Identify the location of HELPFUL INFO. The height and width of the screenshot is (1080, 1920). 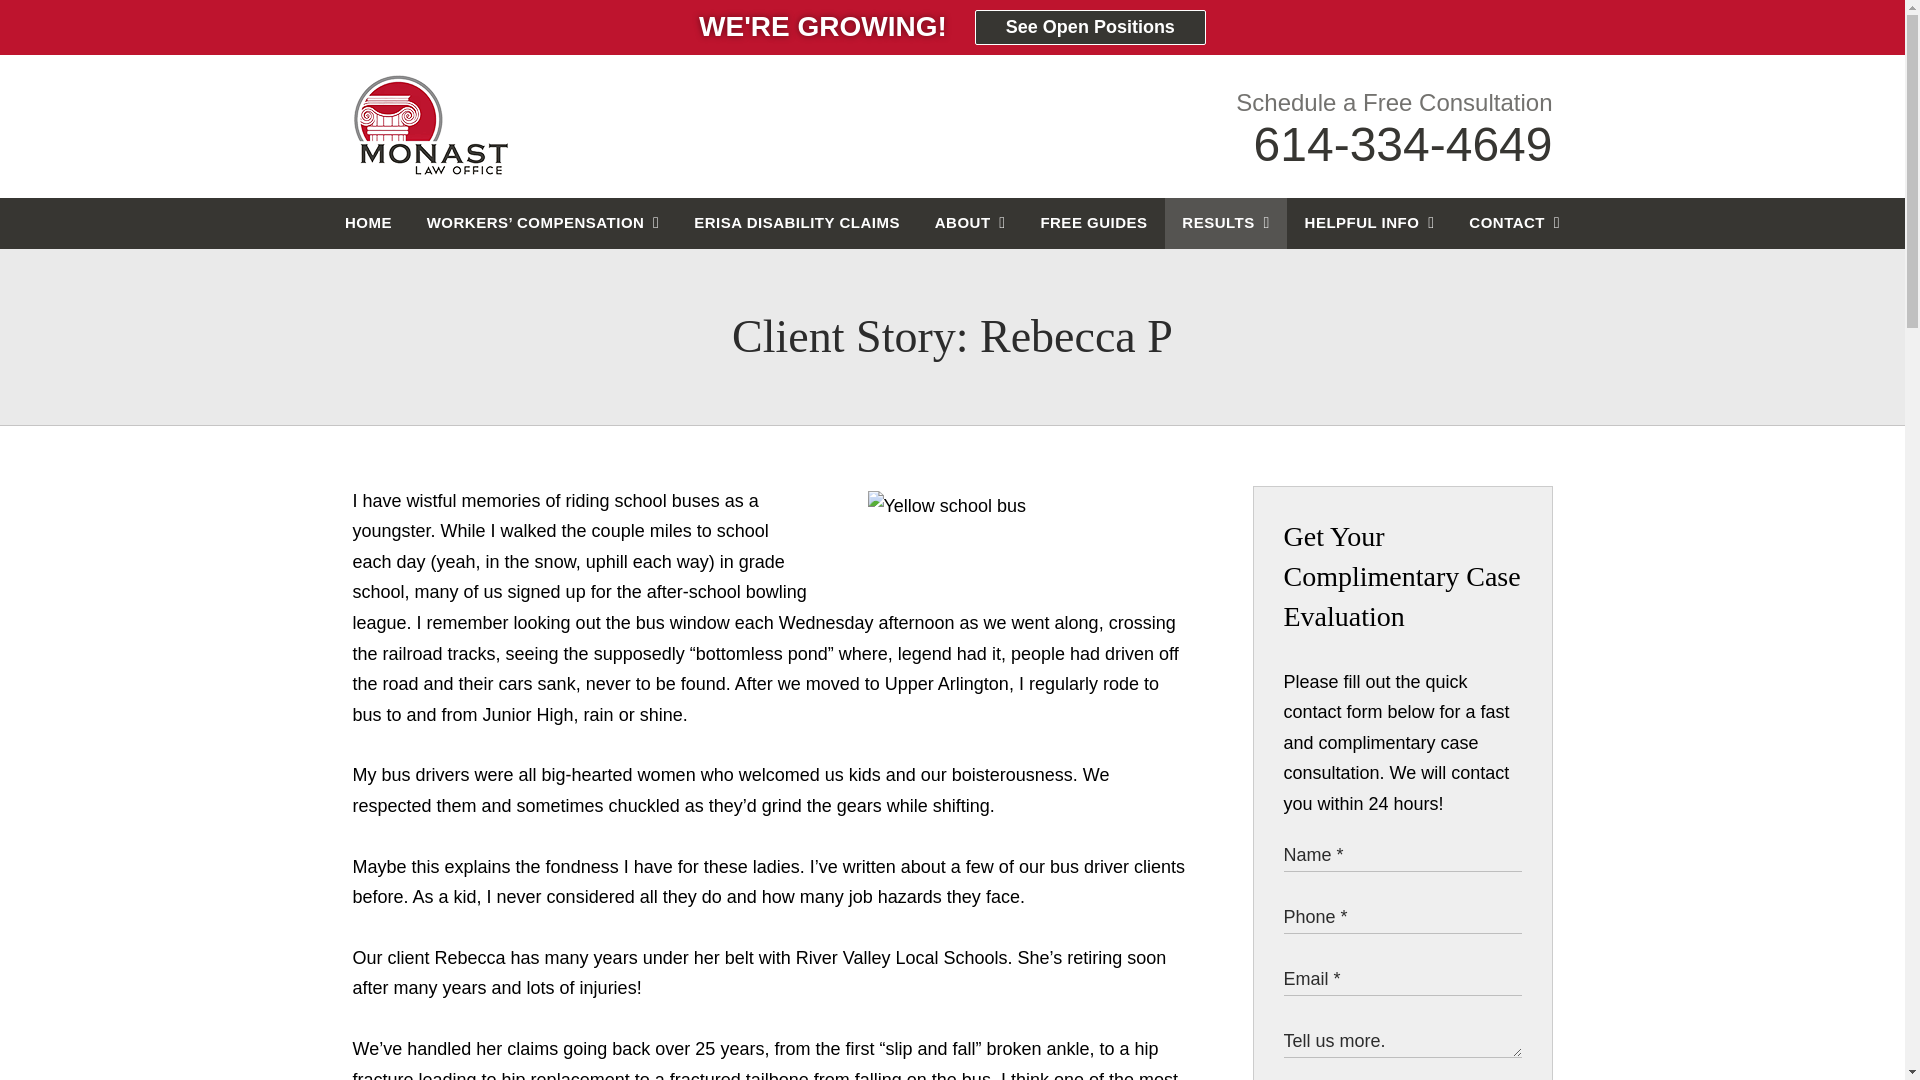
(1368, 223).